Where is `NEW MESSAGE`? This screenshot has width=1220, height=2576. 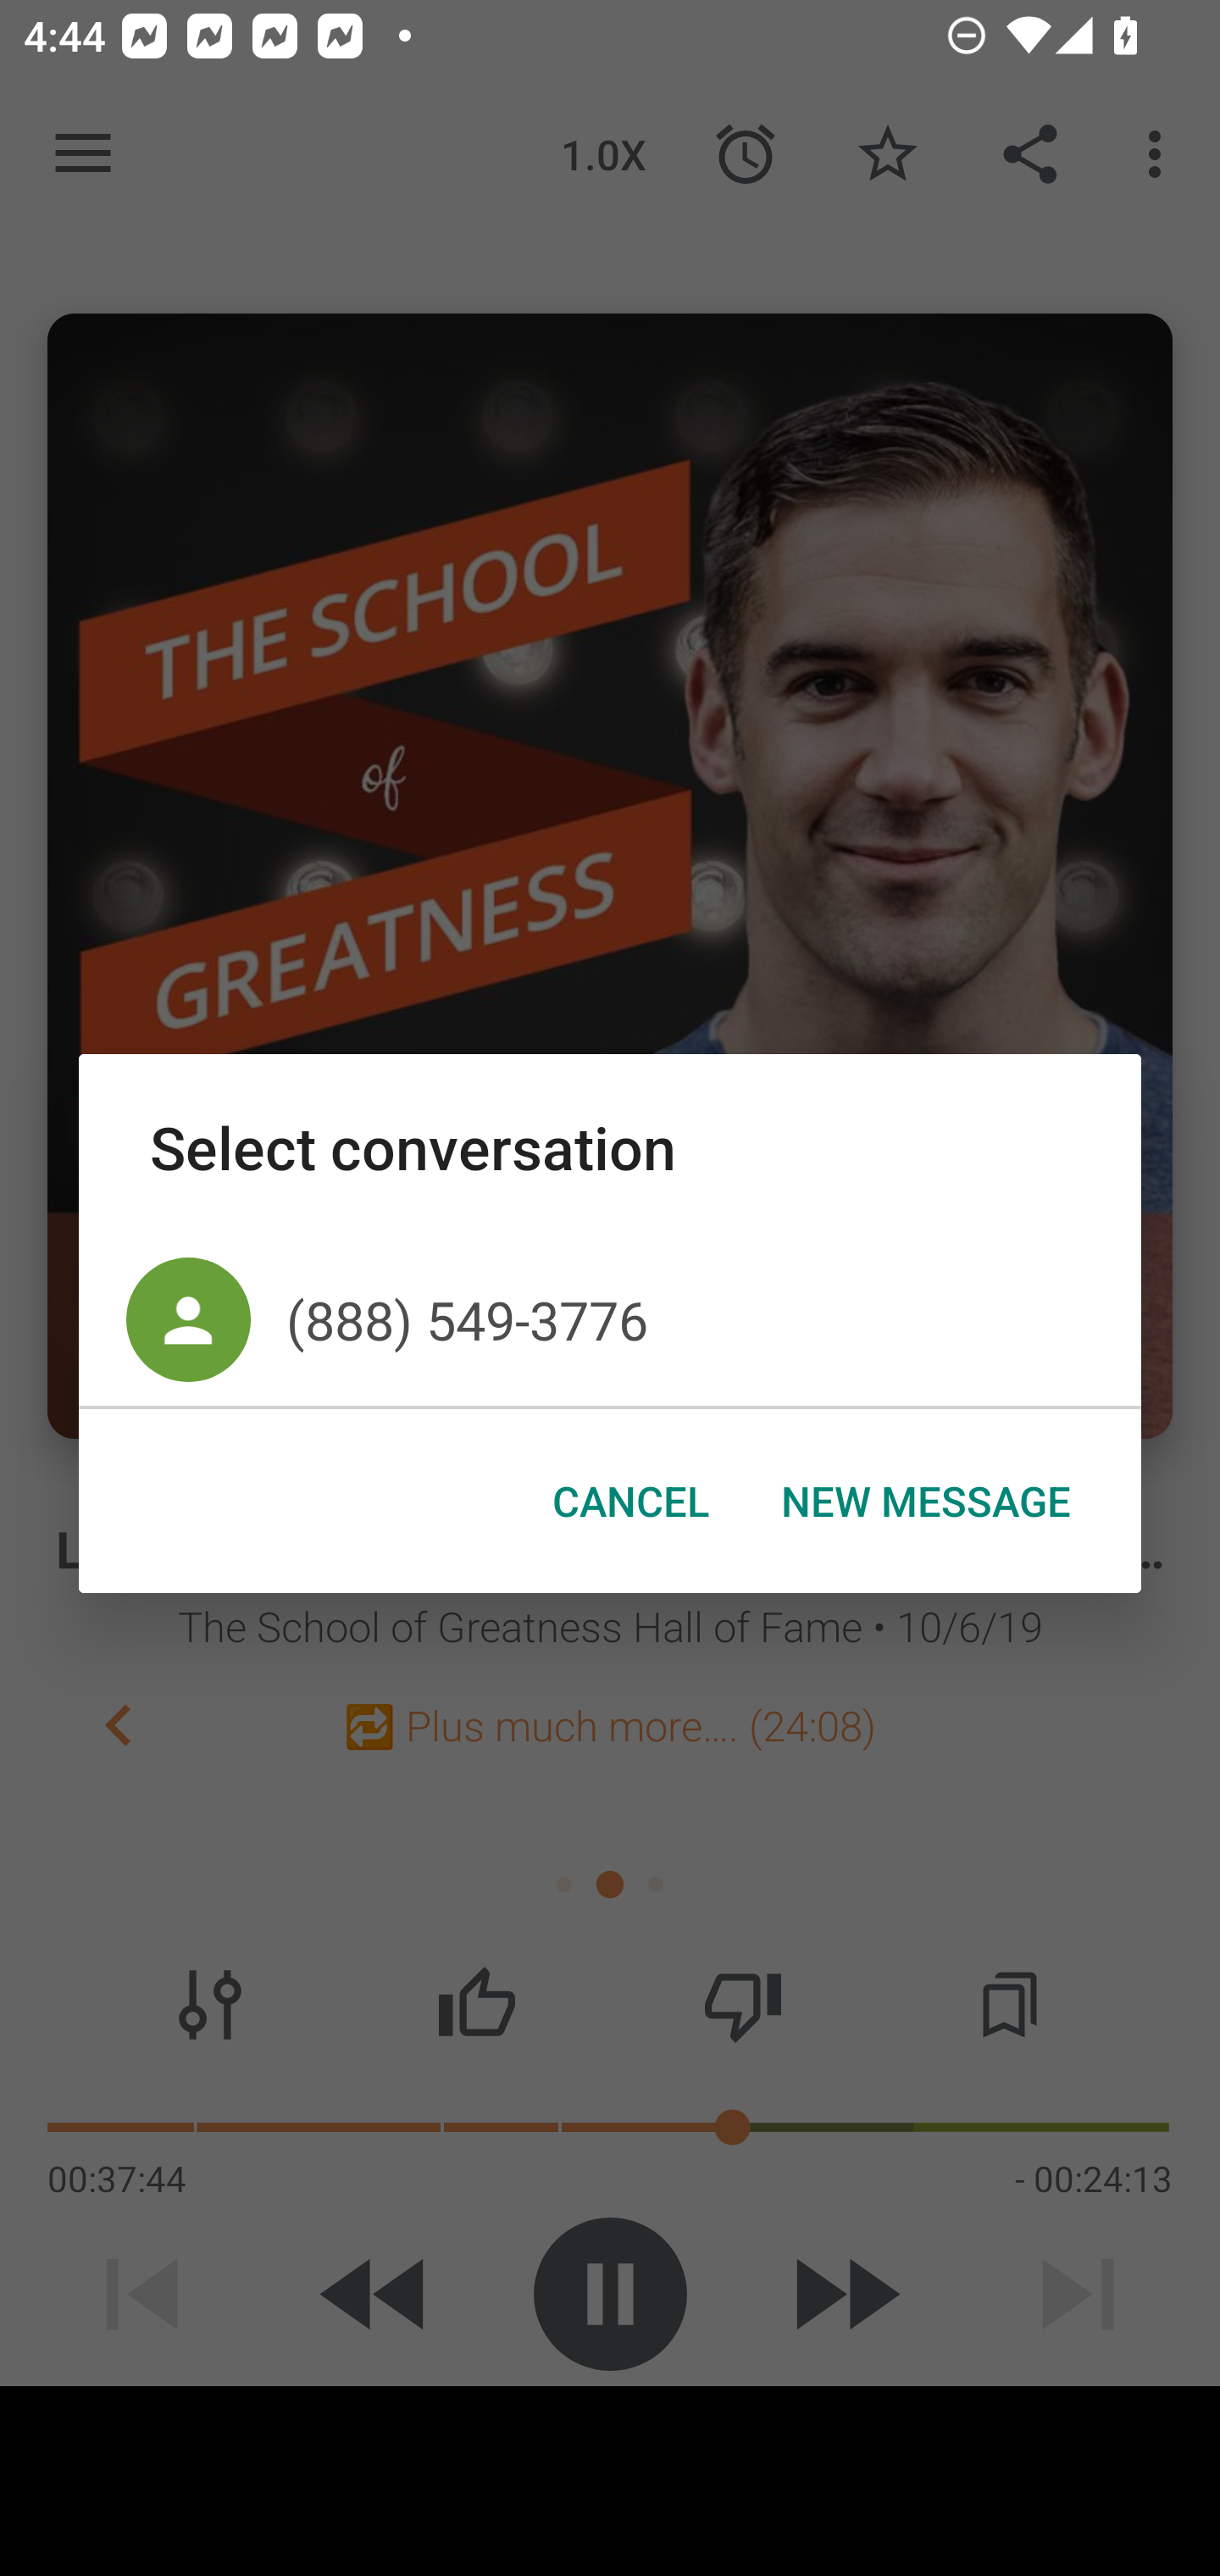
NEW MESSAGE is located at coordinates (924, 1502).